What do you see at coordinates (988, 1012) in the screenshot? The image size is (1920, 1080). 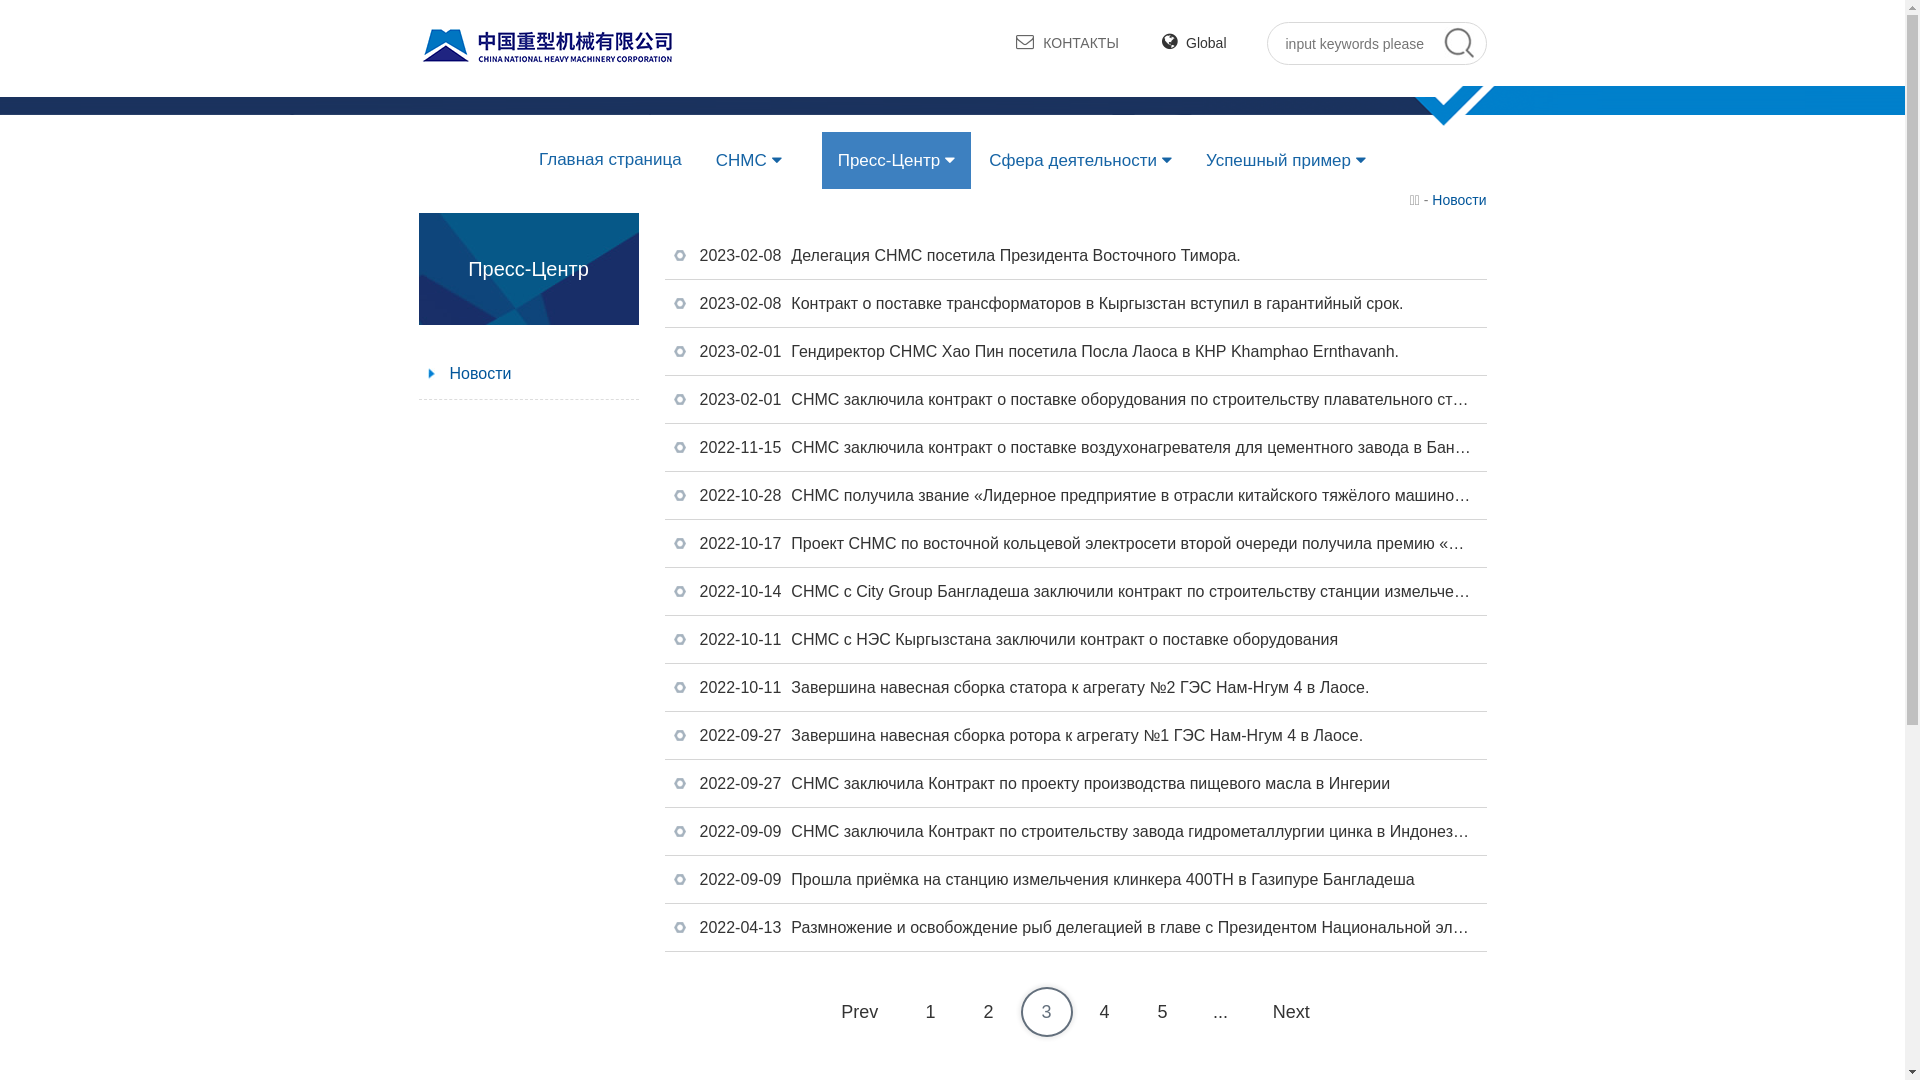 I see `2` at bounding box center [988, 1012].